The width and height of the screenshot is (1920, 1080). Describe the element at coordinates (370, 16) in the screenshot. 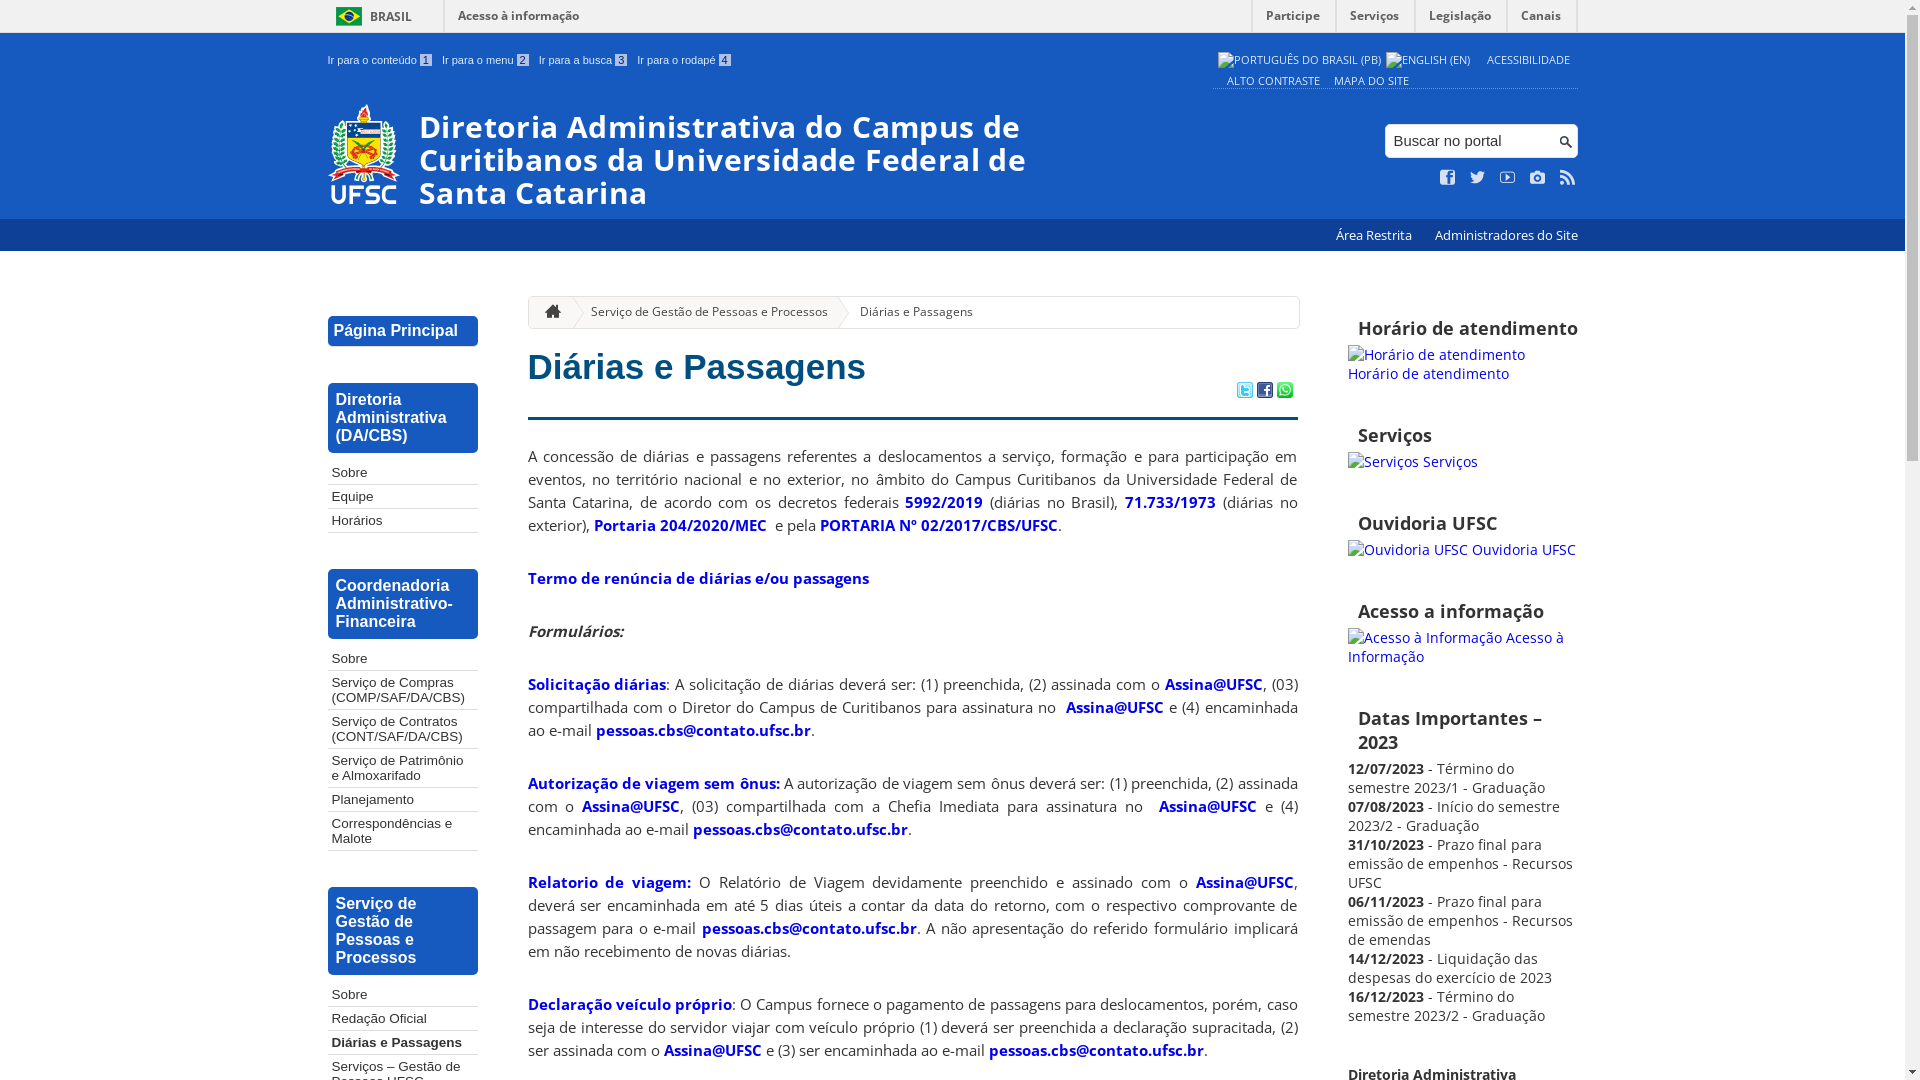

I see `BRASIL` at that location.